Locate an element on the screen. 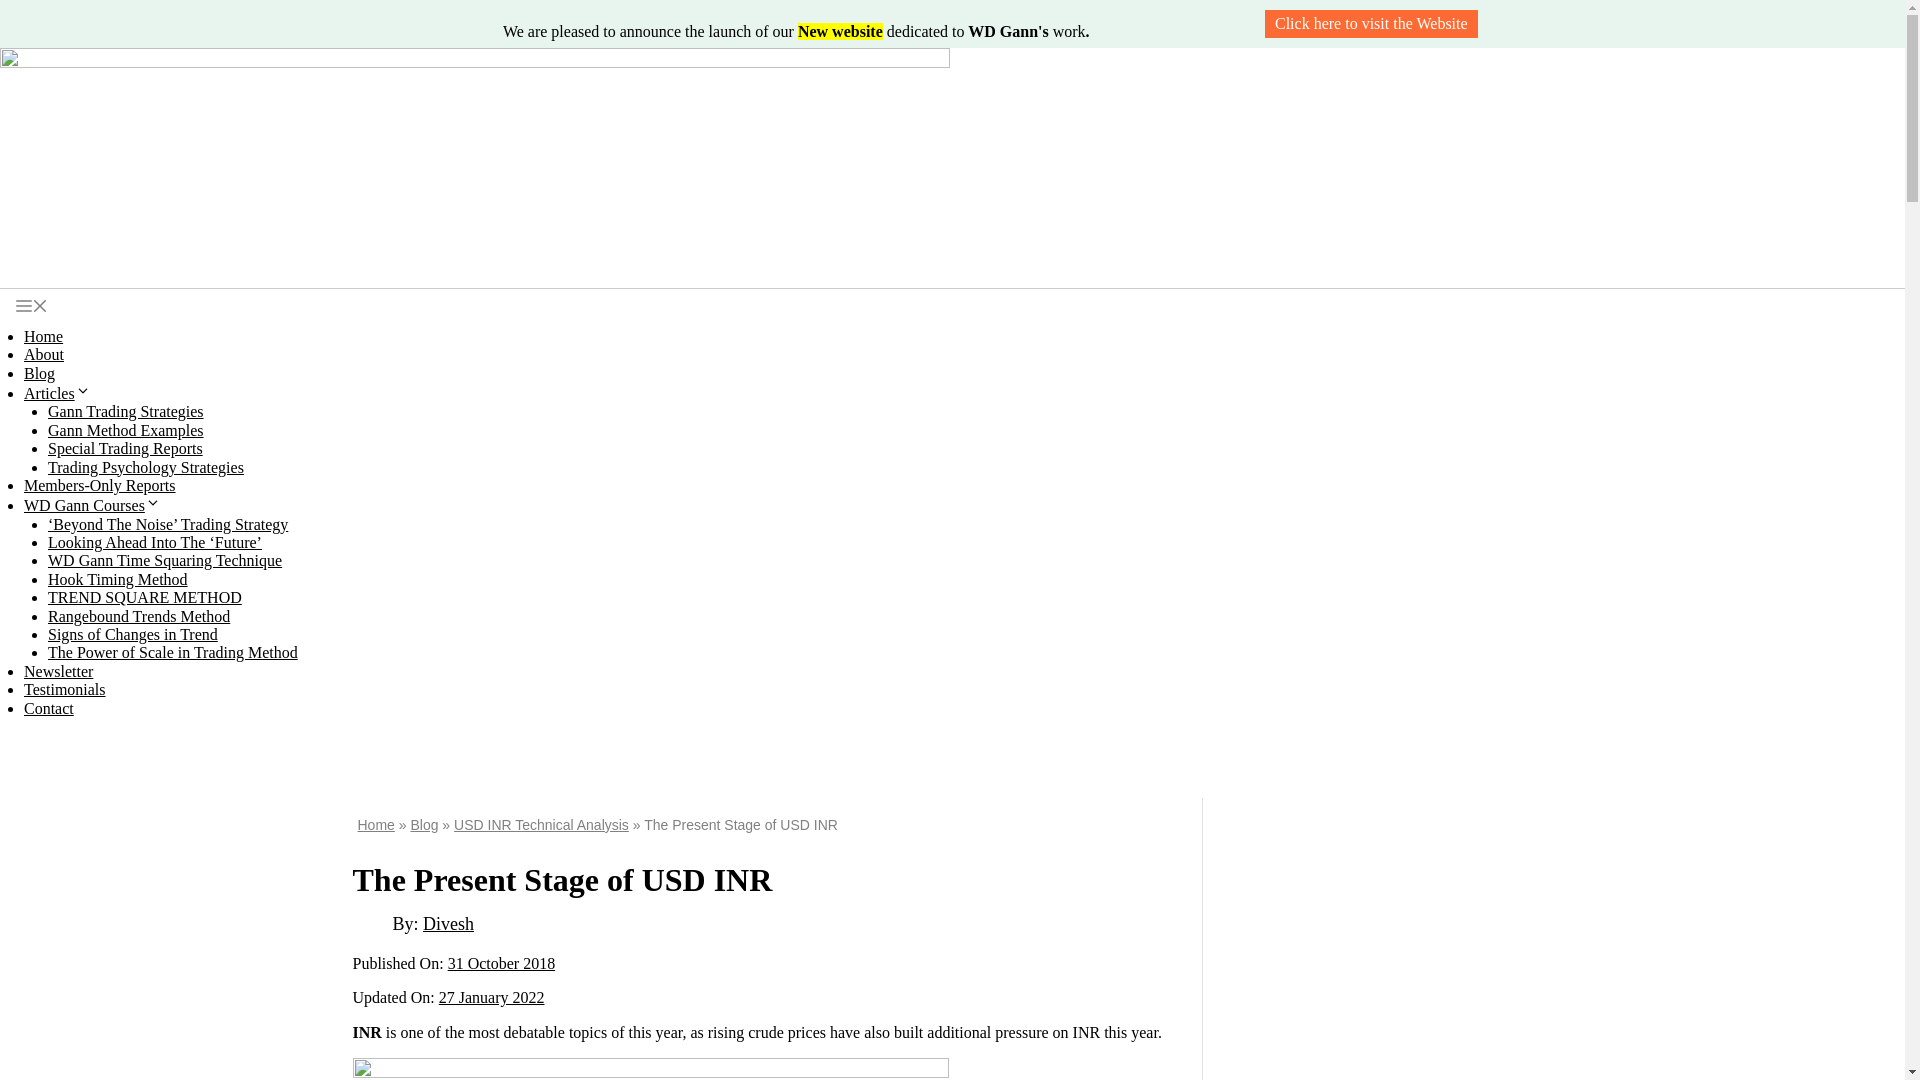 The image size is (1920, 1080). Special Trading Reports is located at coordinates (126, 448).